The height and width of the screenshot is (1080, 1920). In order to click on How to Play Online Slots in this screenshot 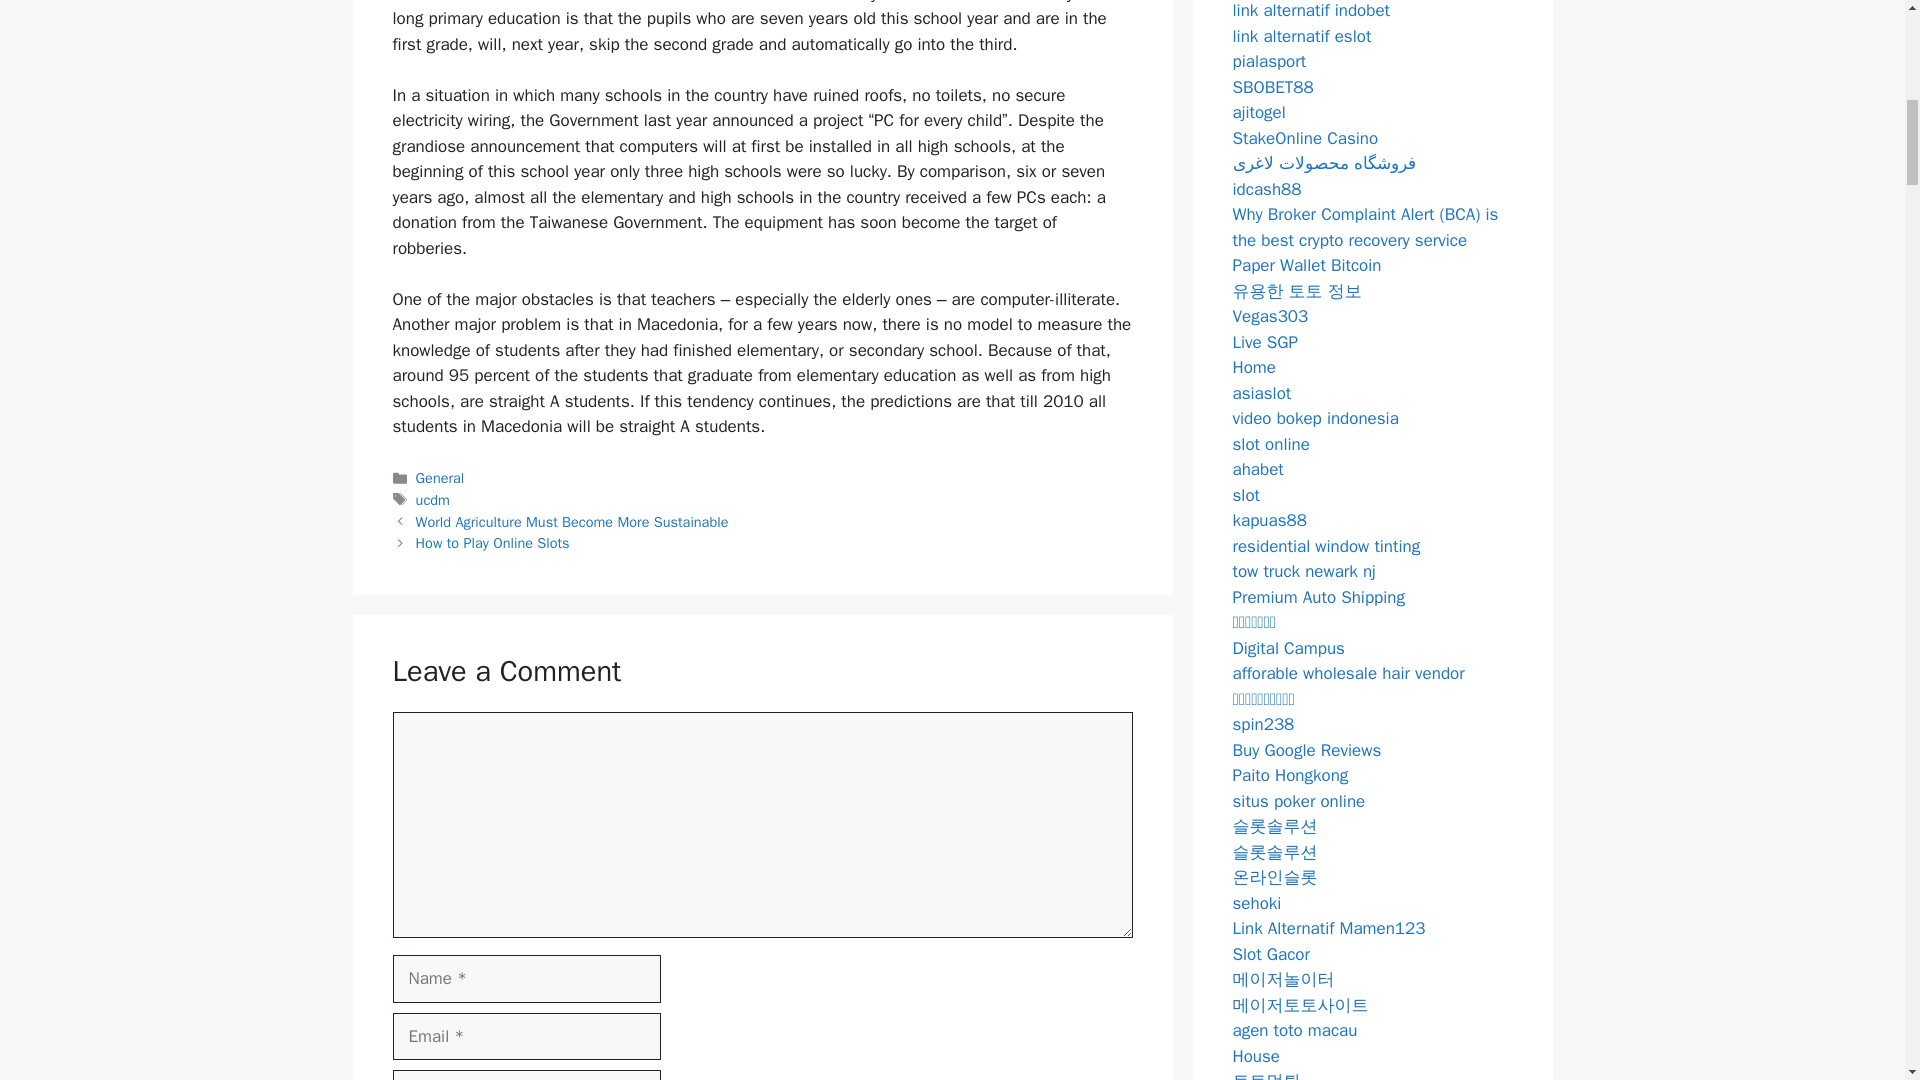, I will do `click(493, 542)`.